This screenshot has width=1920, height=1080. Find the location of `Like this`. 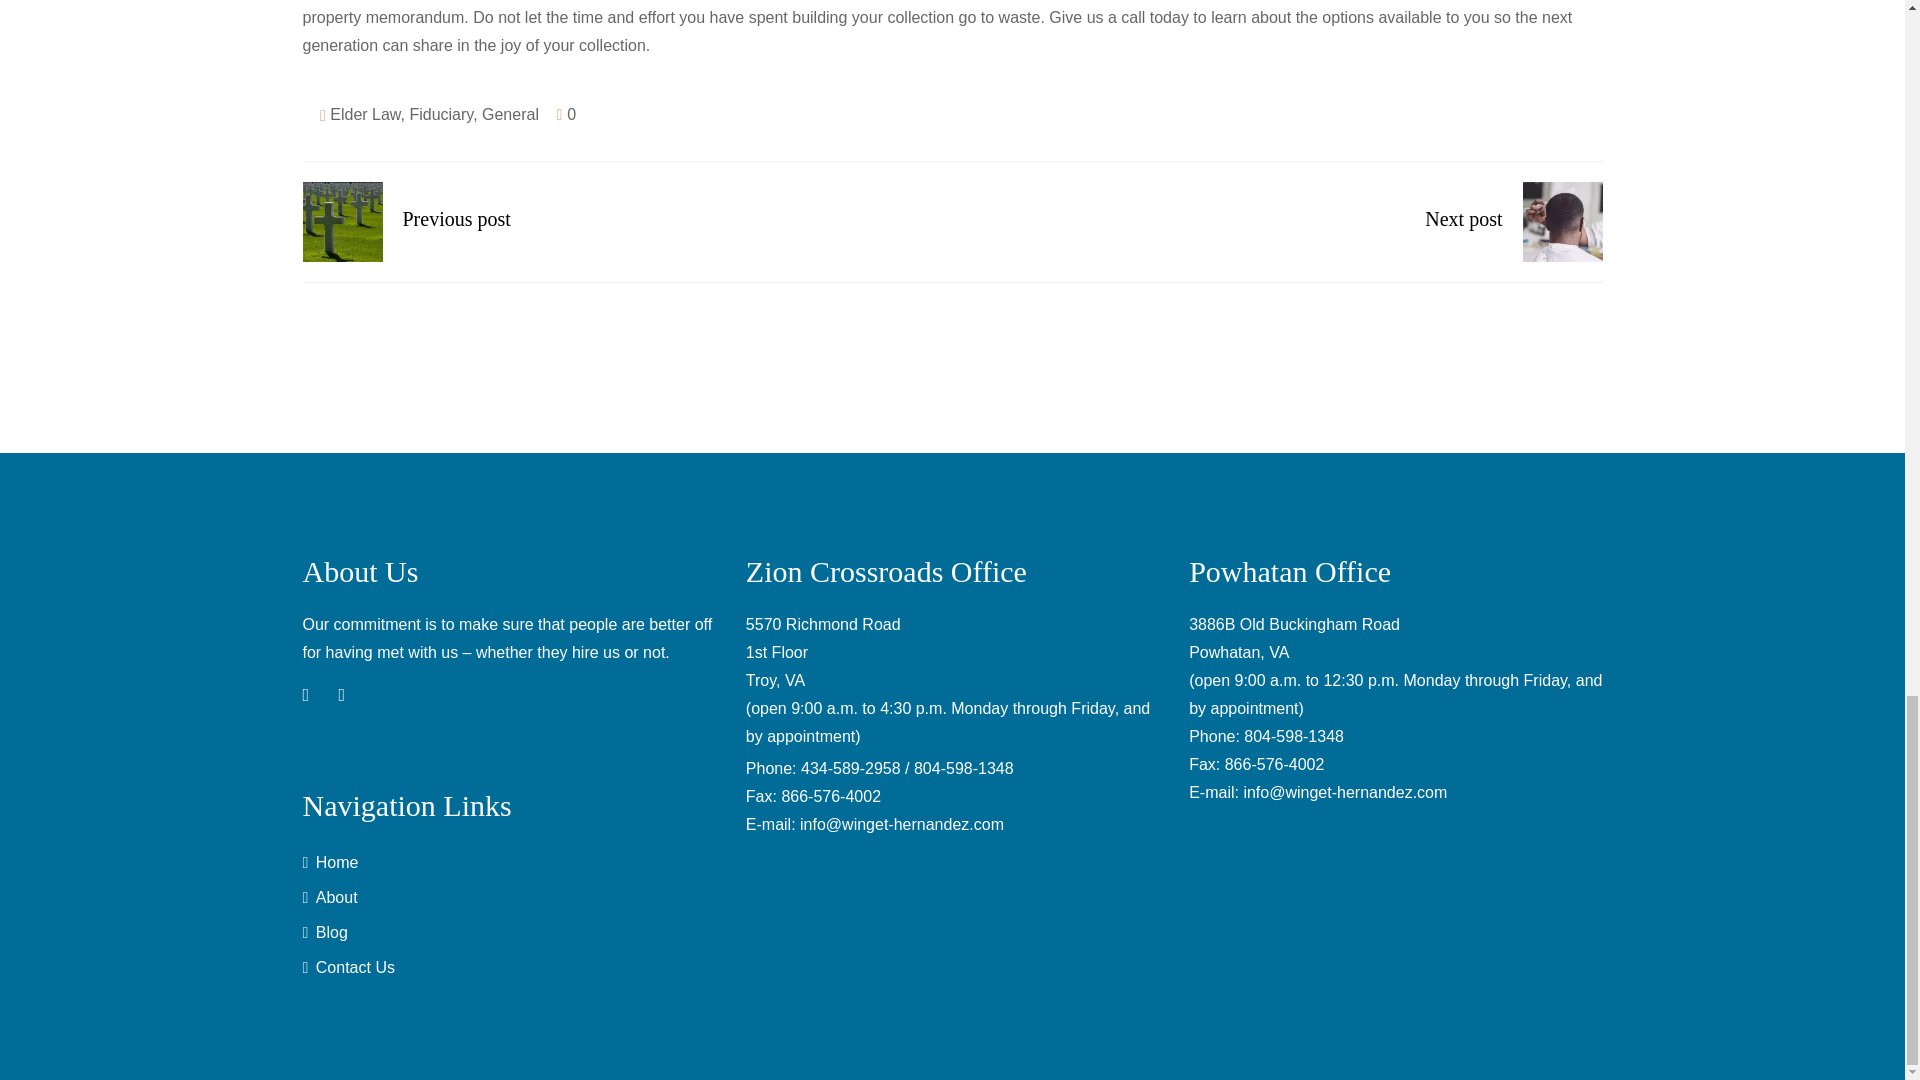

Like this is located at coordinates (566, 114).